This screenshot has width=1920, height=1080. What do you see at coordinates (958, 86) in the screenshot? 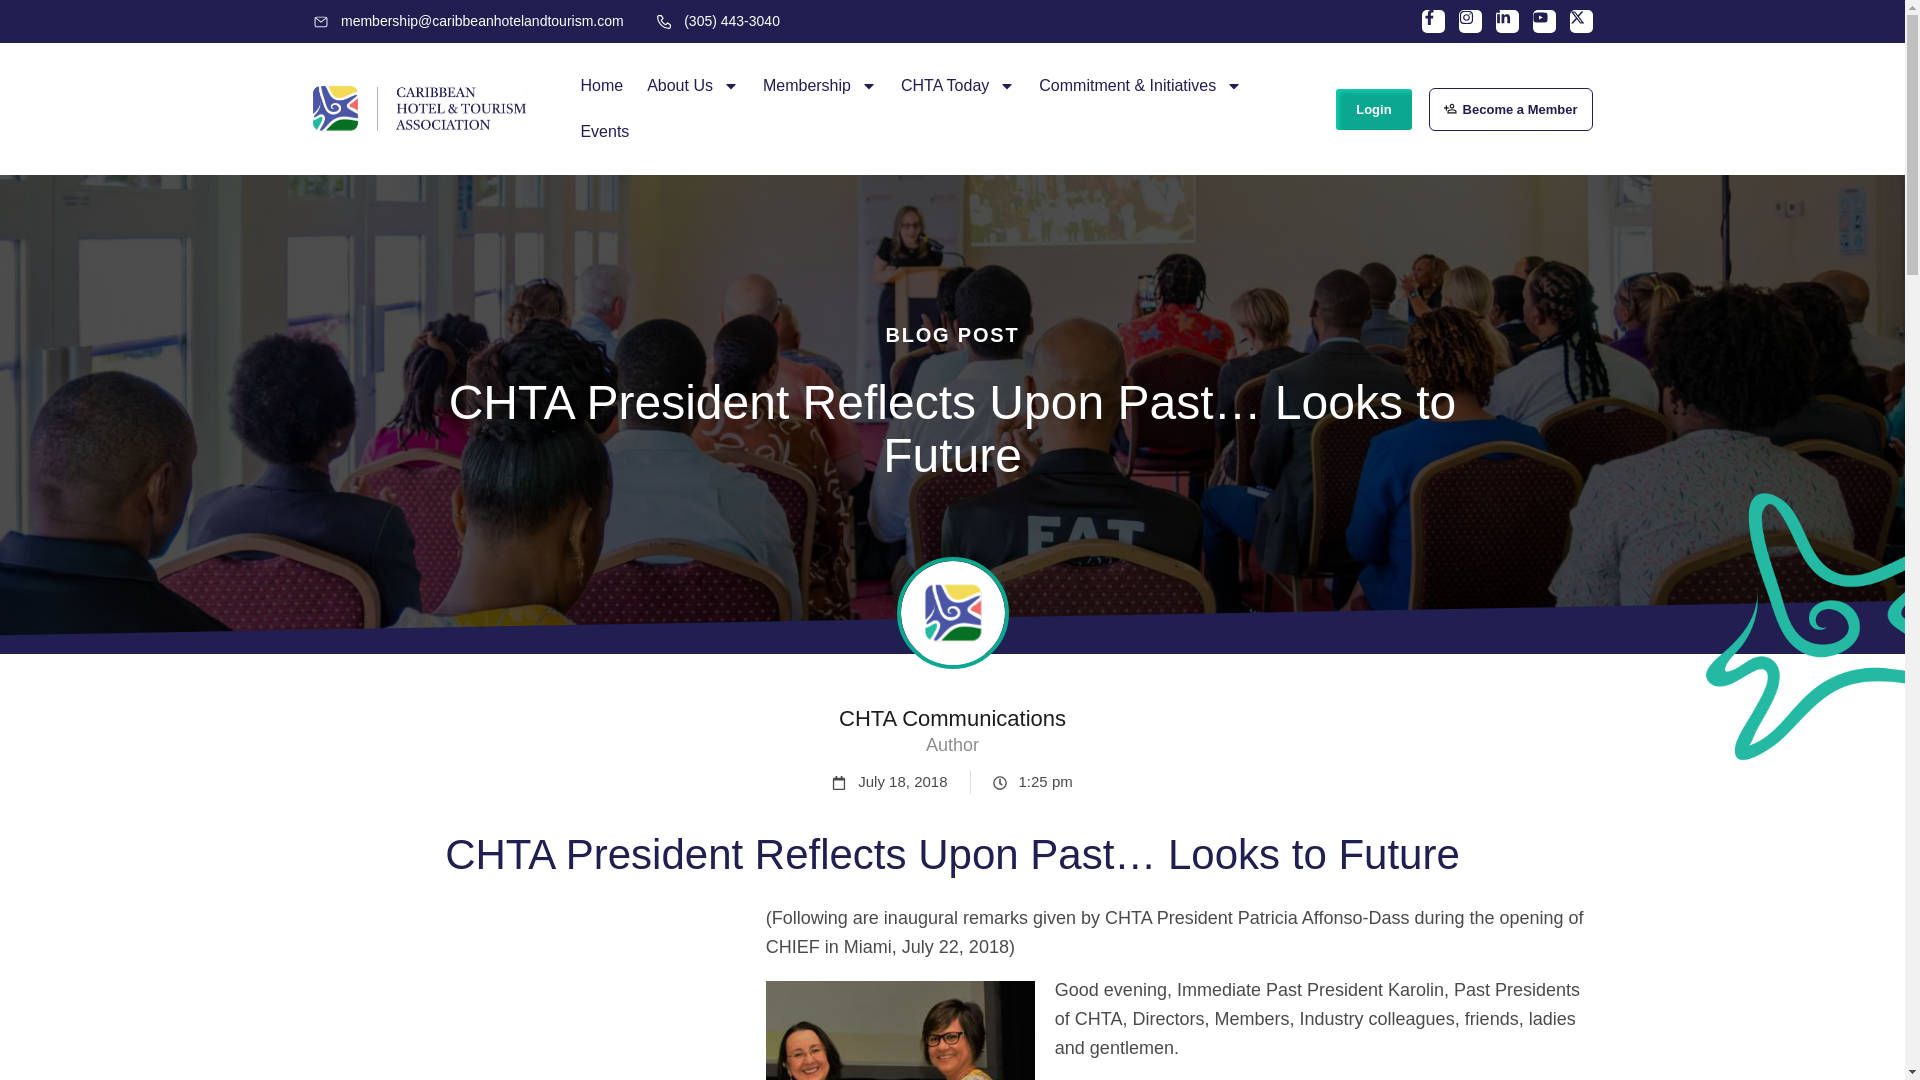
I see `CHTA Today` at bounding box center [958, 86].